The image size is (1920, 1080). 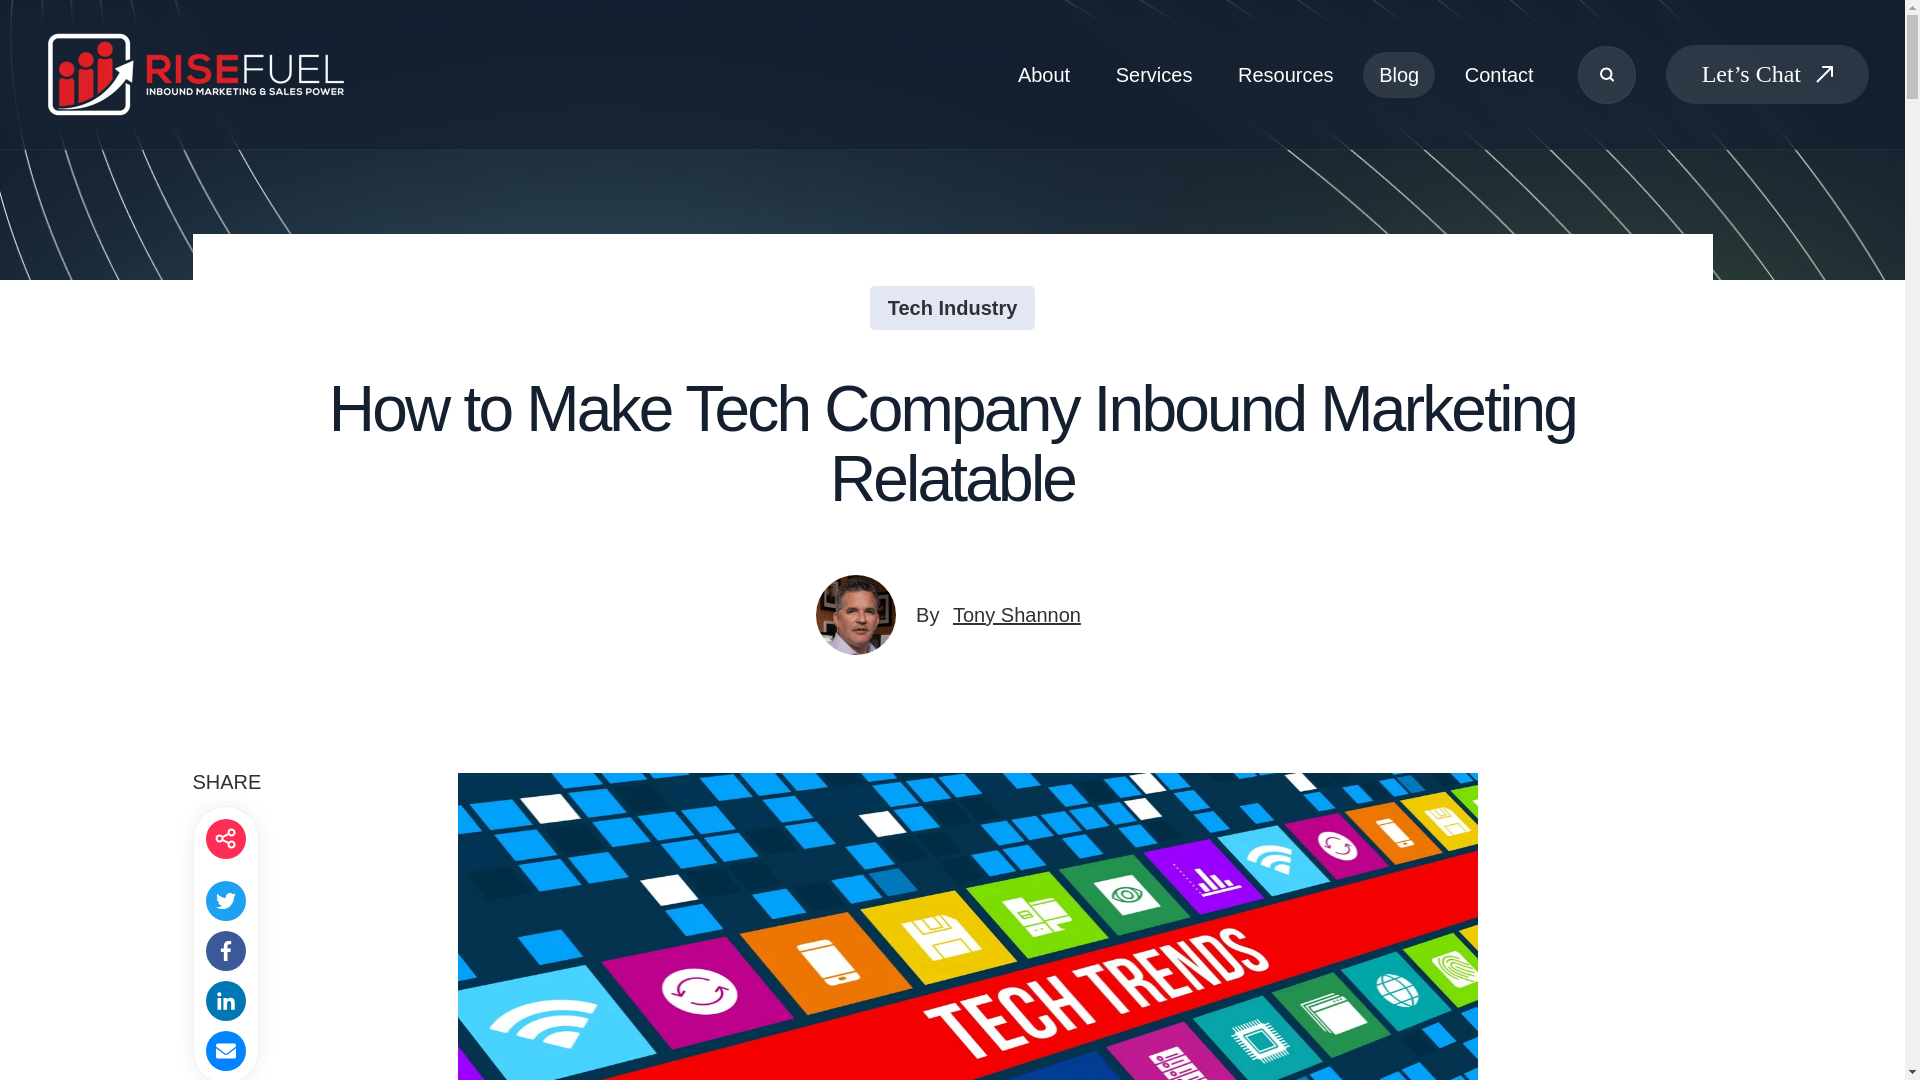 I want to click on Blog, so click(x=1398, y=74).